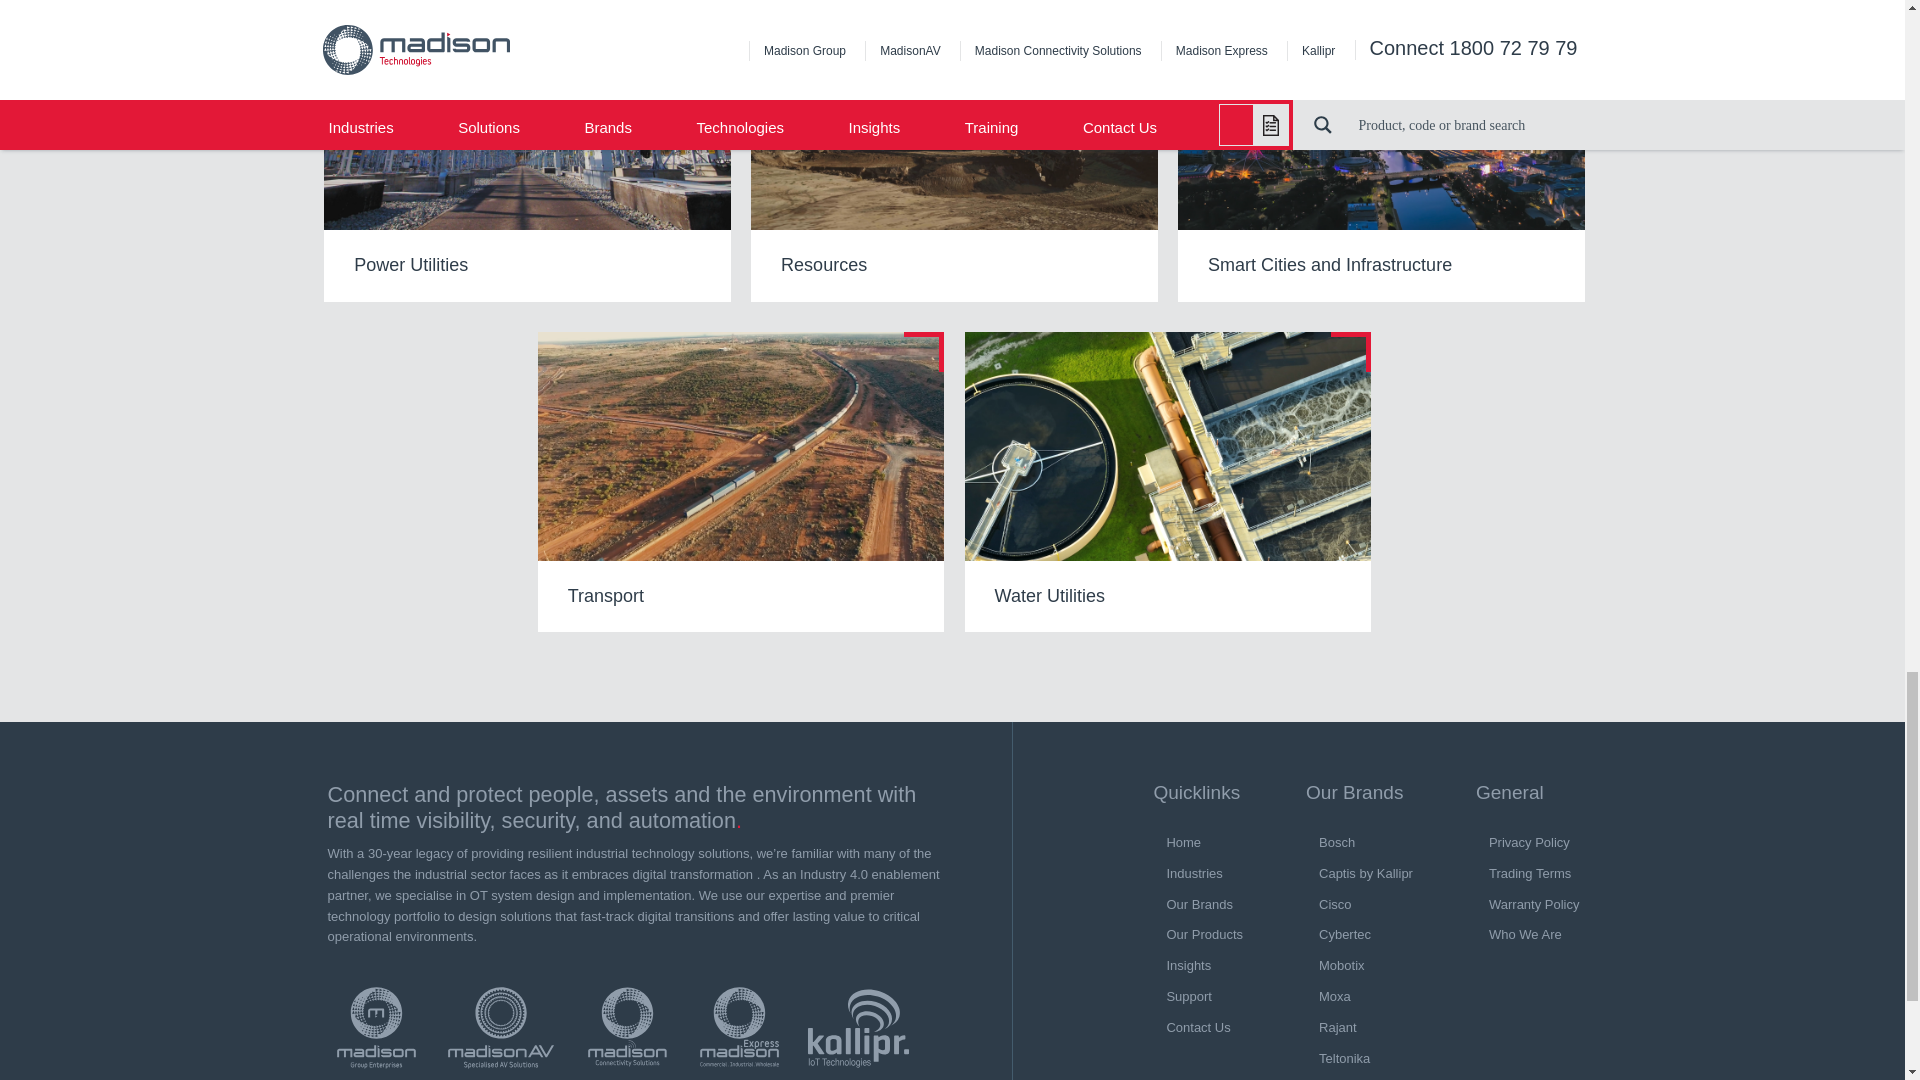 The height and width of the screenshot is (1080, 1920). Describe the element at coordinates (739, 1028) in the screenshot. I see `Madison Express` at that location.